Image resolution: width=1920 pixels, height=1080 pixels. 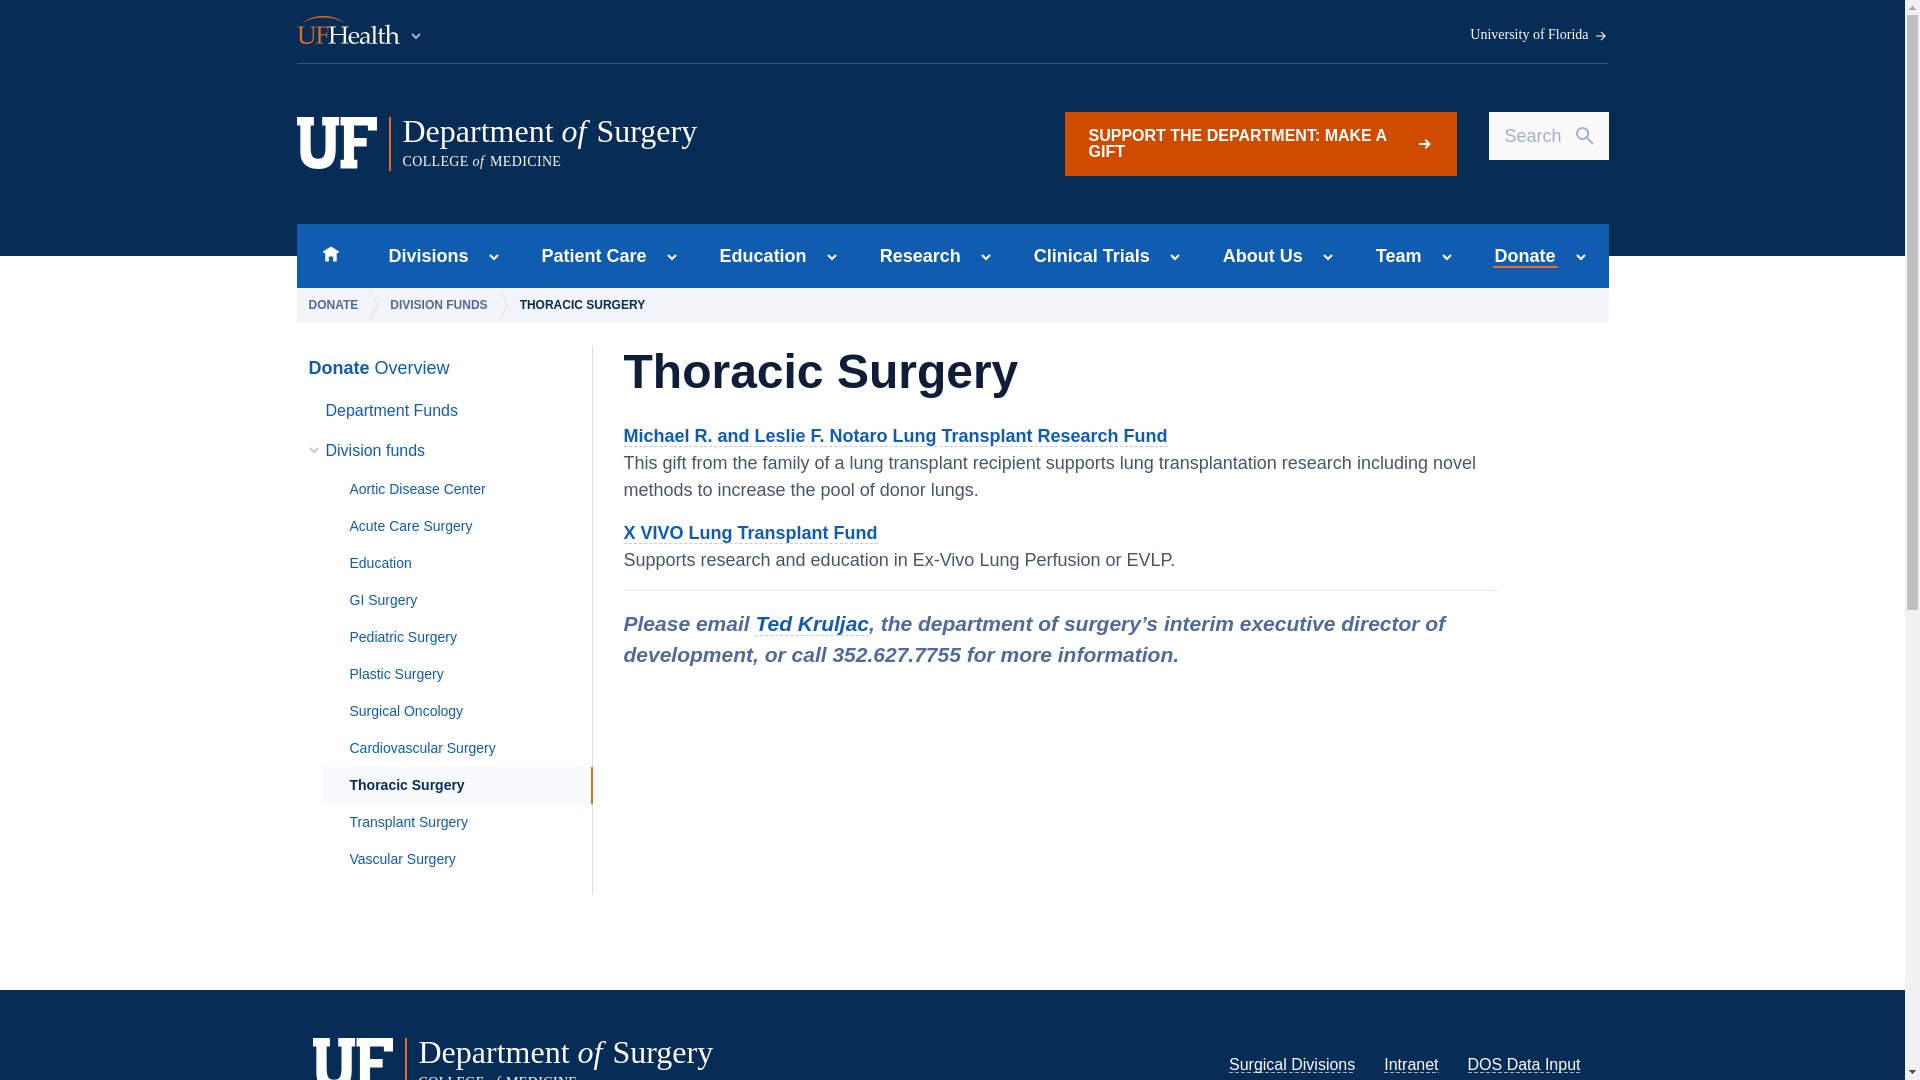 I want to click on Home, so click(x=422, y=256).